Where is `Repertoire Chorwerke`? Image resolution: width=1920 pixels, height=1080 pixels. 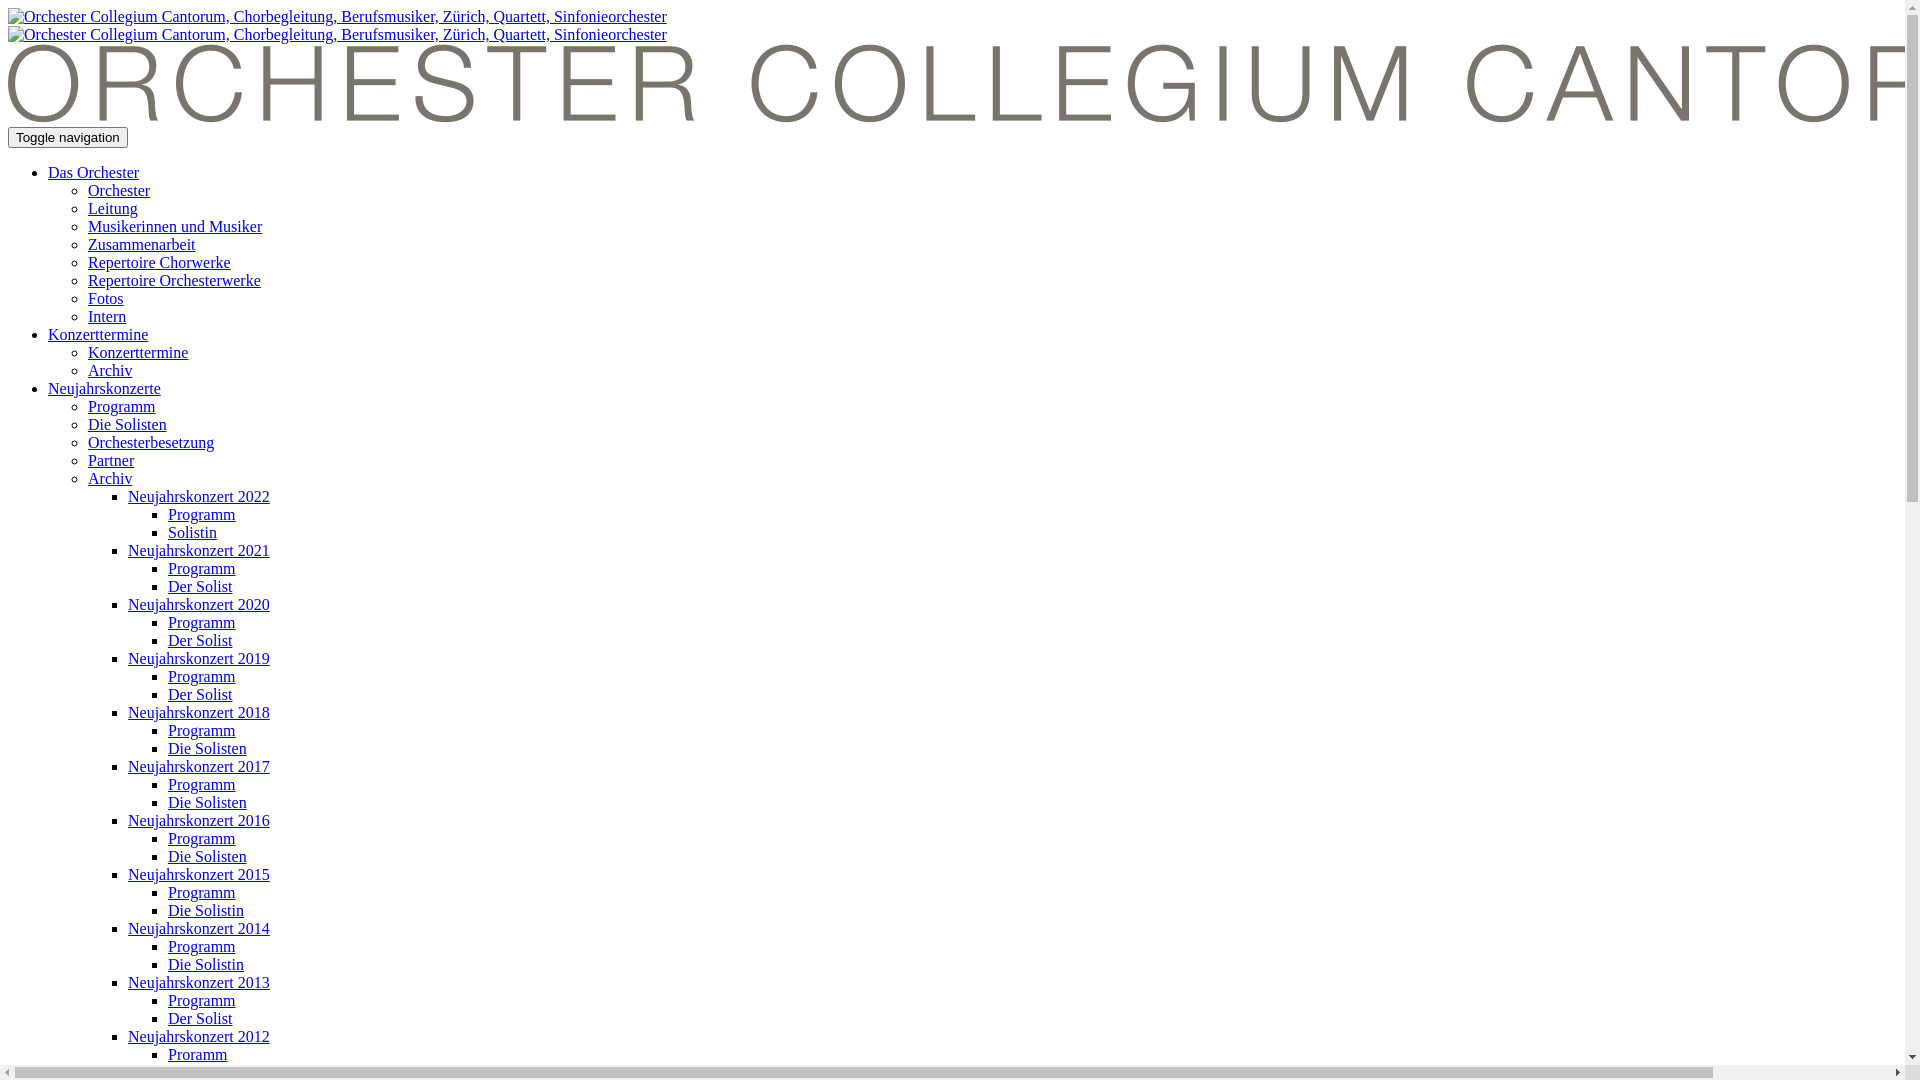
Repertoire Chorwerke is located at coordinates (160, 262).